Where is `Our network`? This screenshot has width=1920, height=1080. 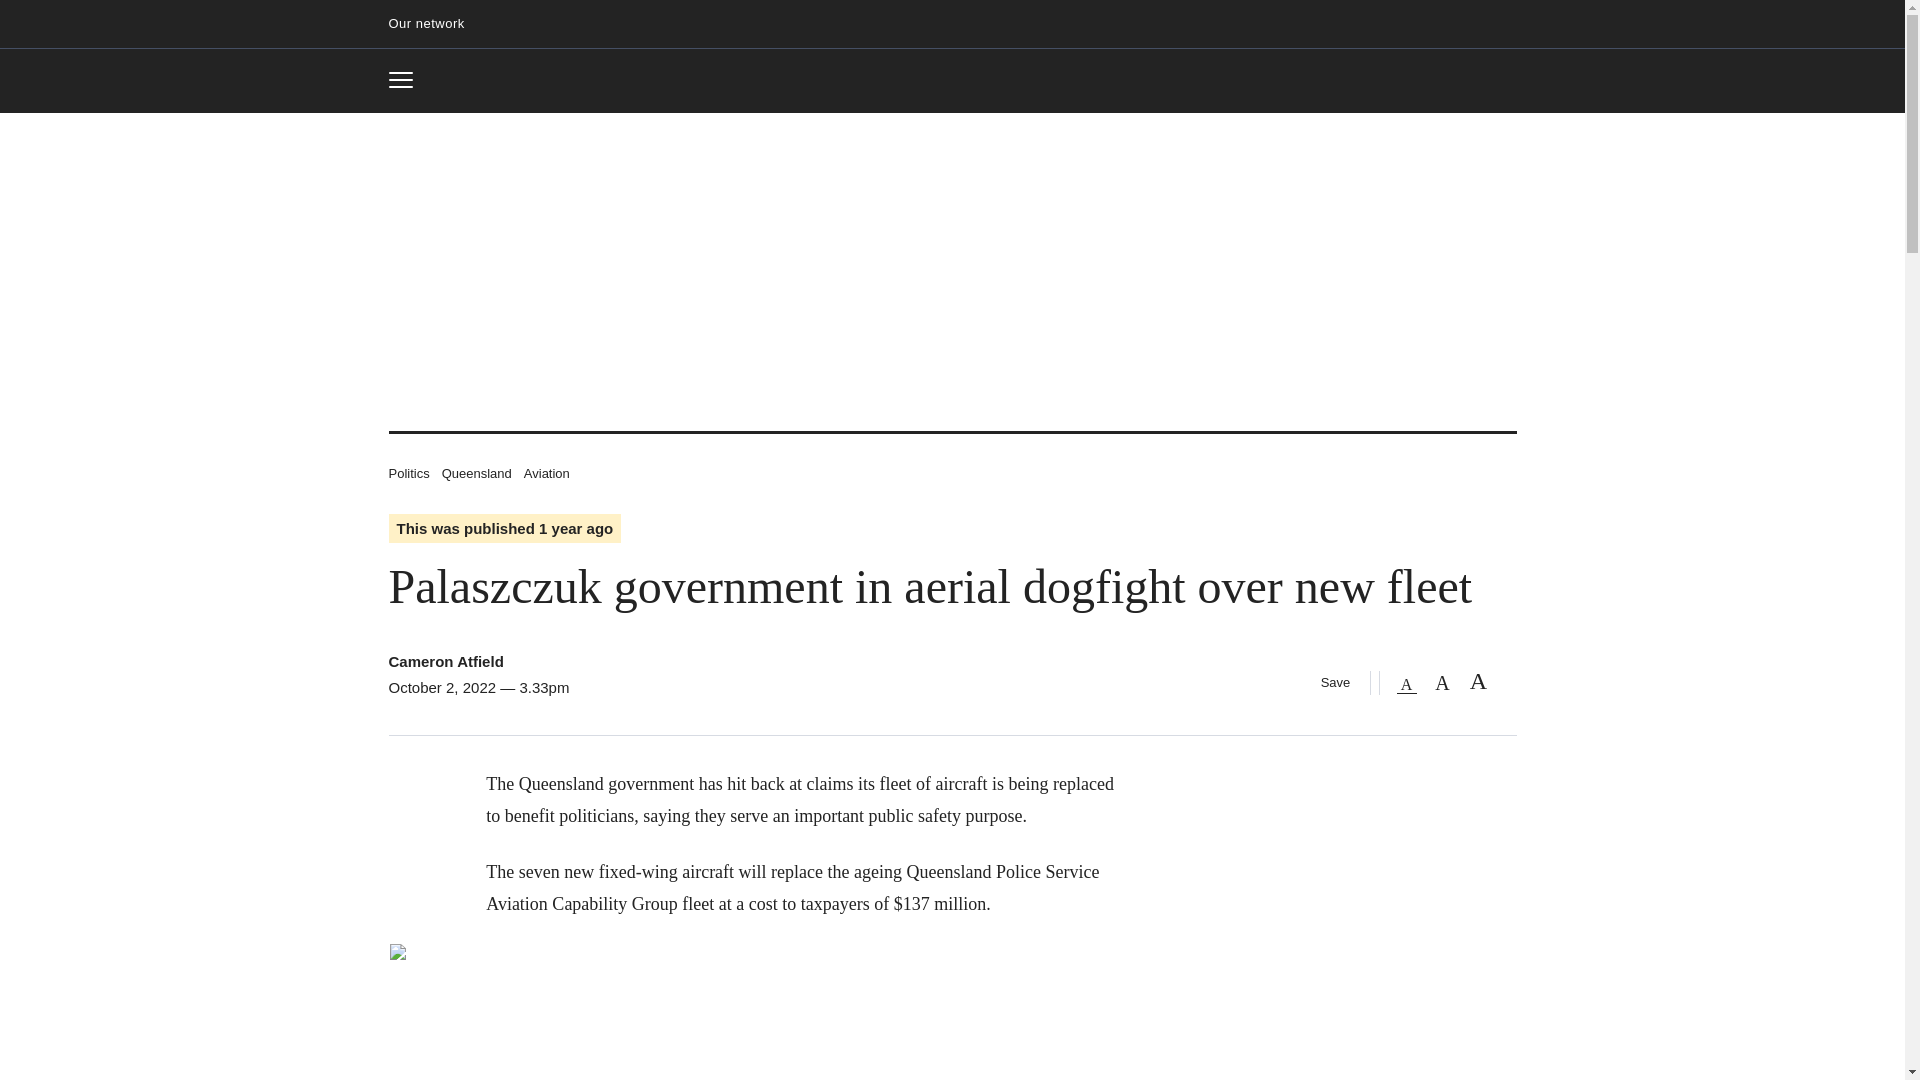 Our network is located at coordinates (434, 24).